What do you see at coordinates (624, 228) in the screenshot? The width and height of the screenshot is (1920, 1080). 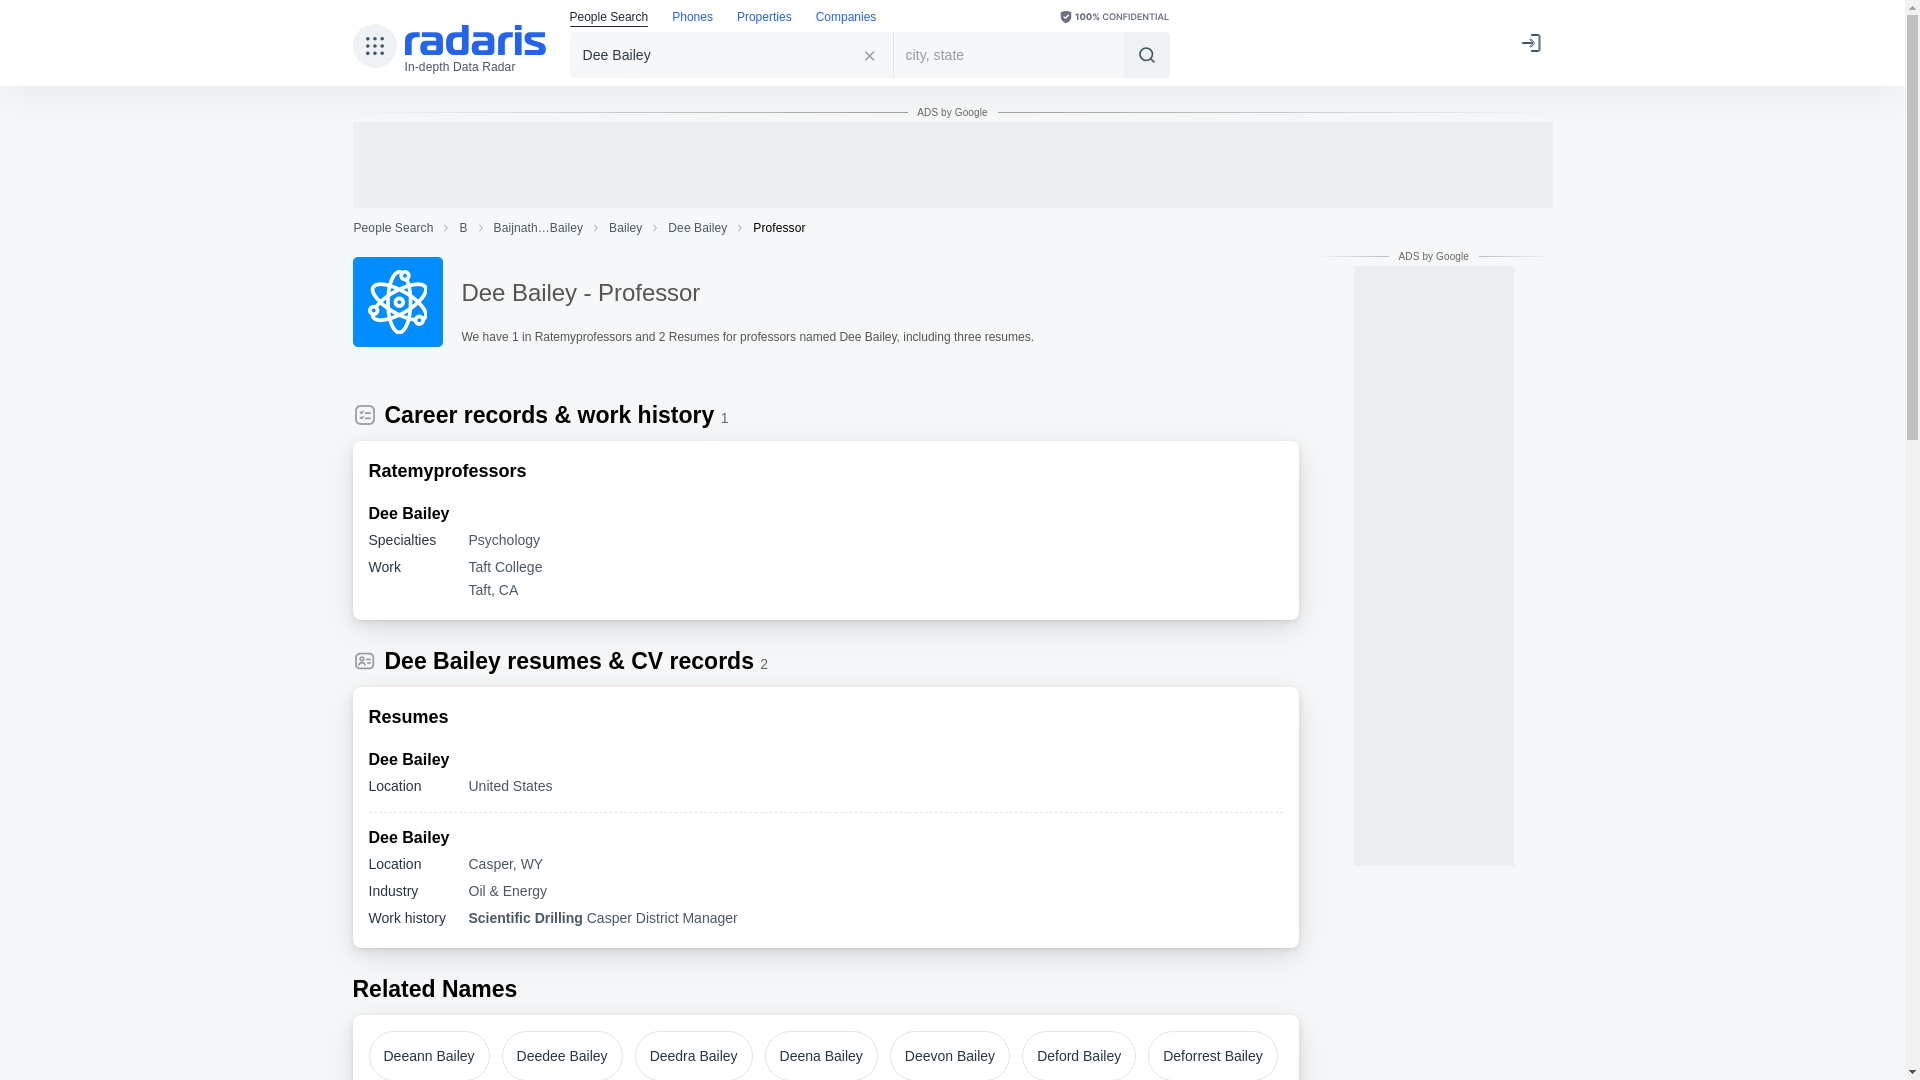 I see `Bailey` at bounding box center [624, 228].